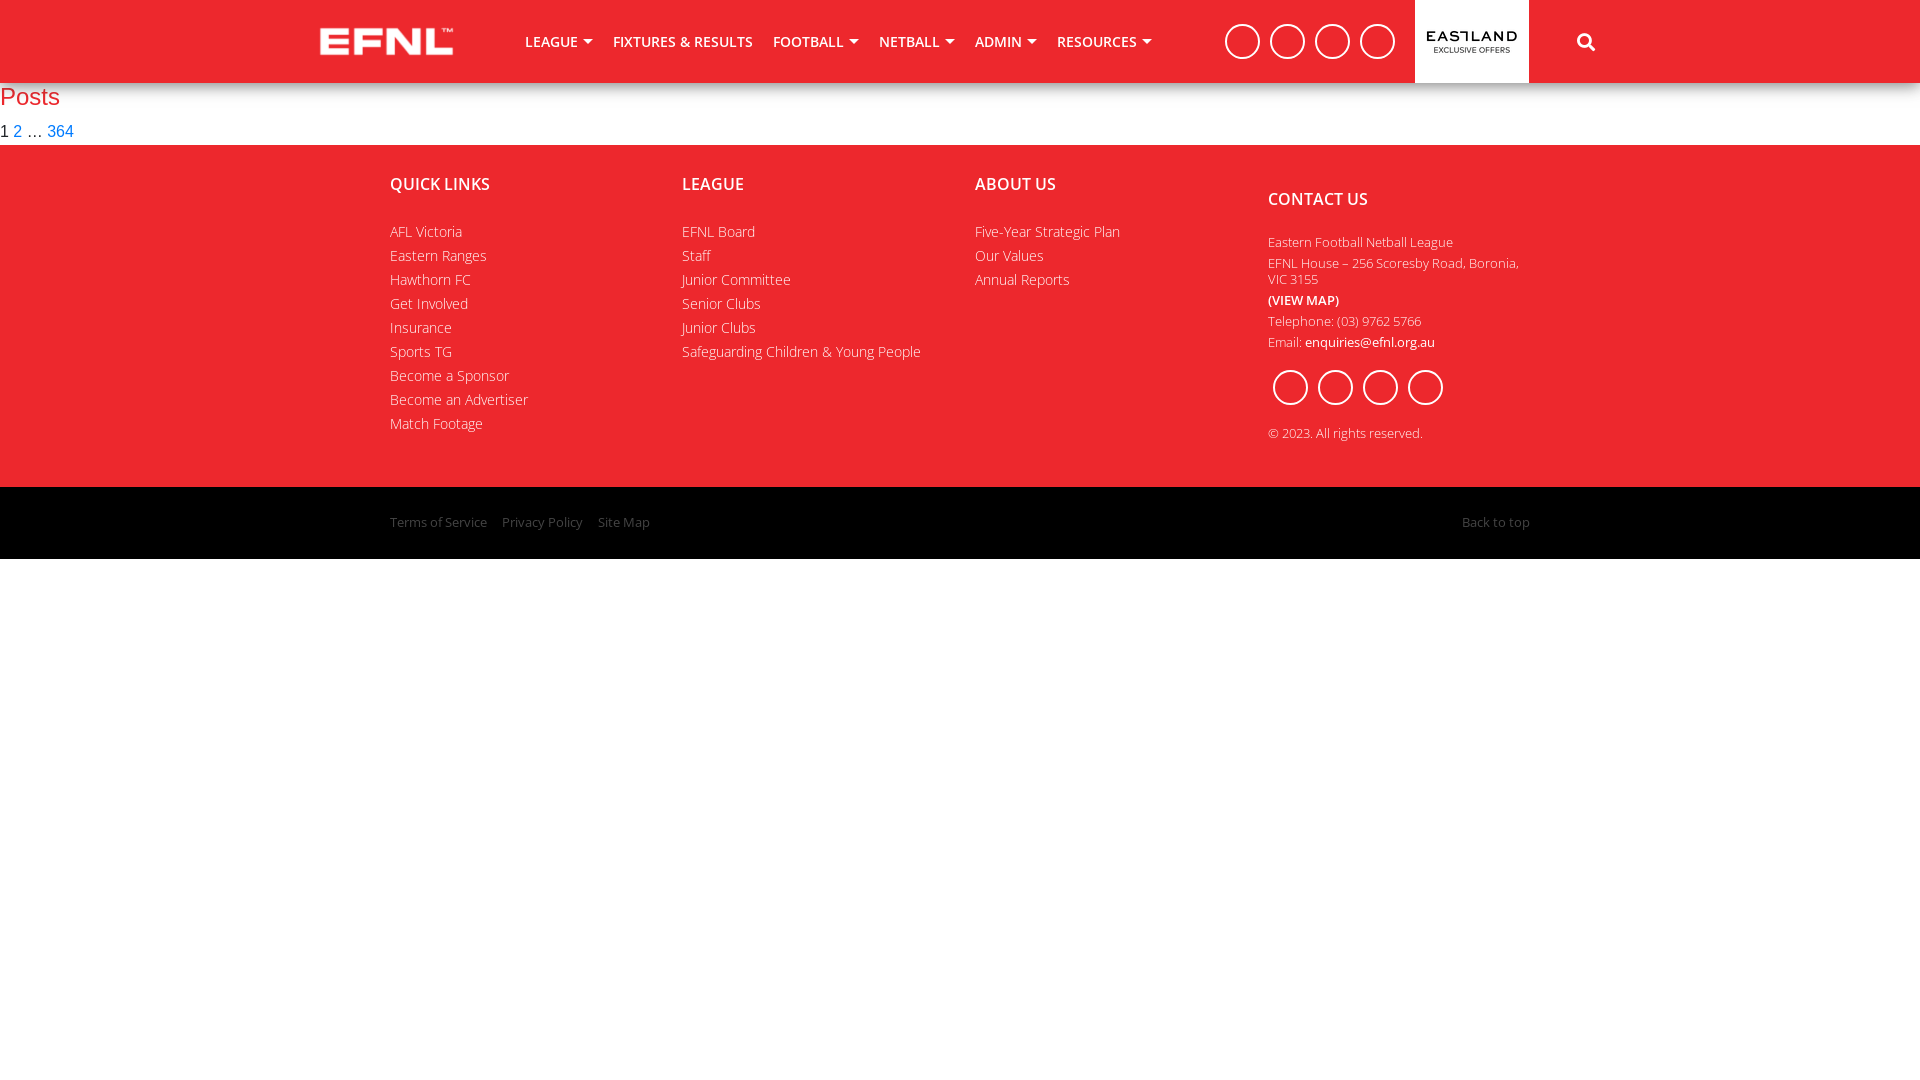 Image resolution: width=1920 pixels, height=1080 pixels. I want to click on enquiries@efnl.org.au, so click(1369, 342).